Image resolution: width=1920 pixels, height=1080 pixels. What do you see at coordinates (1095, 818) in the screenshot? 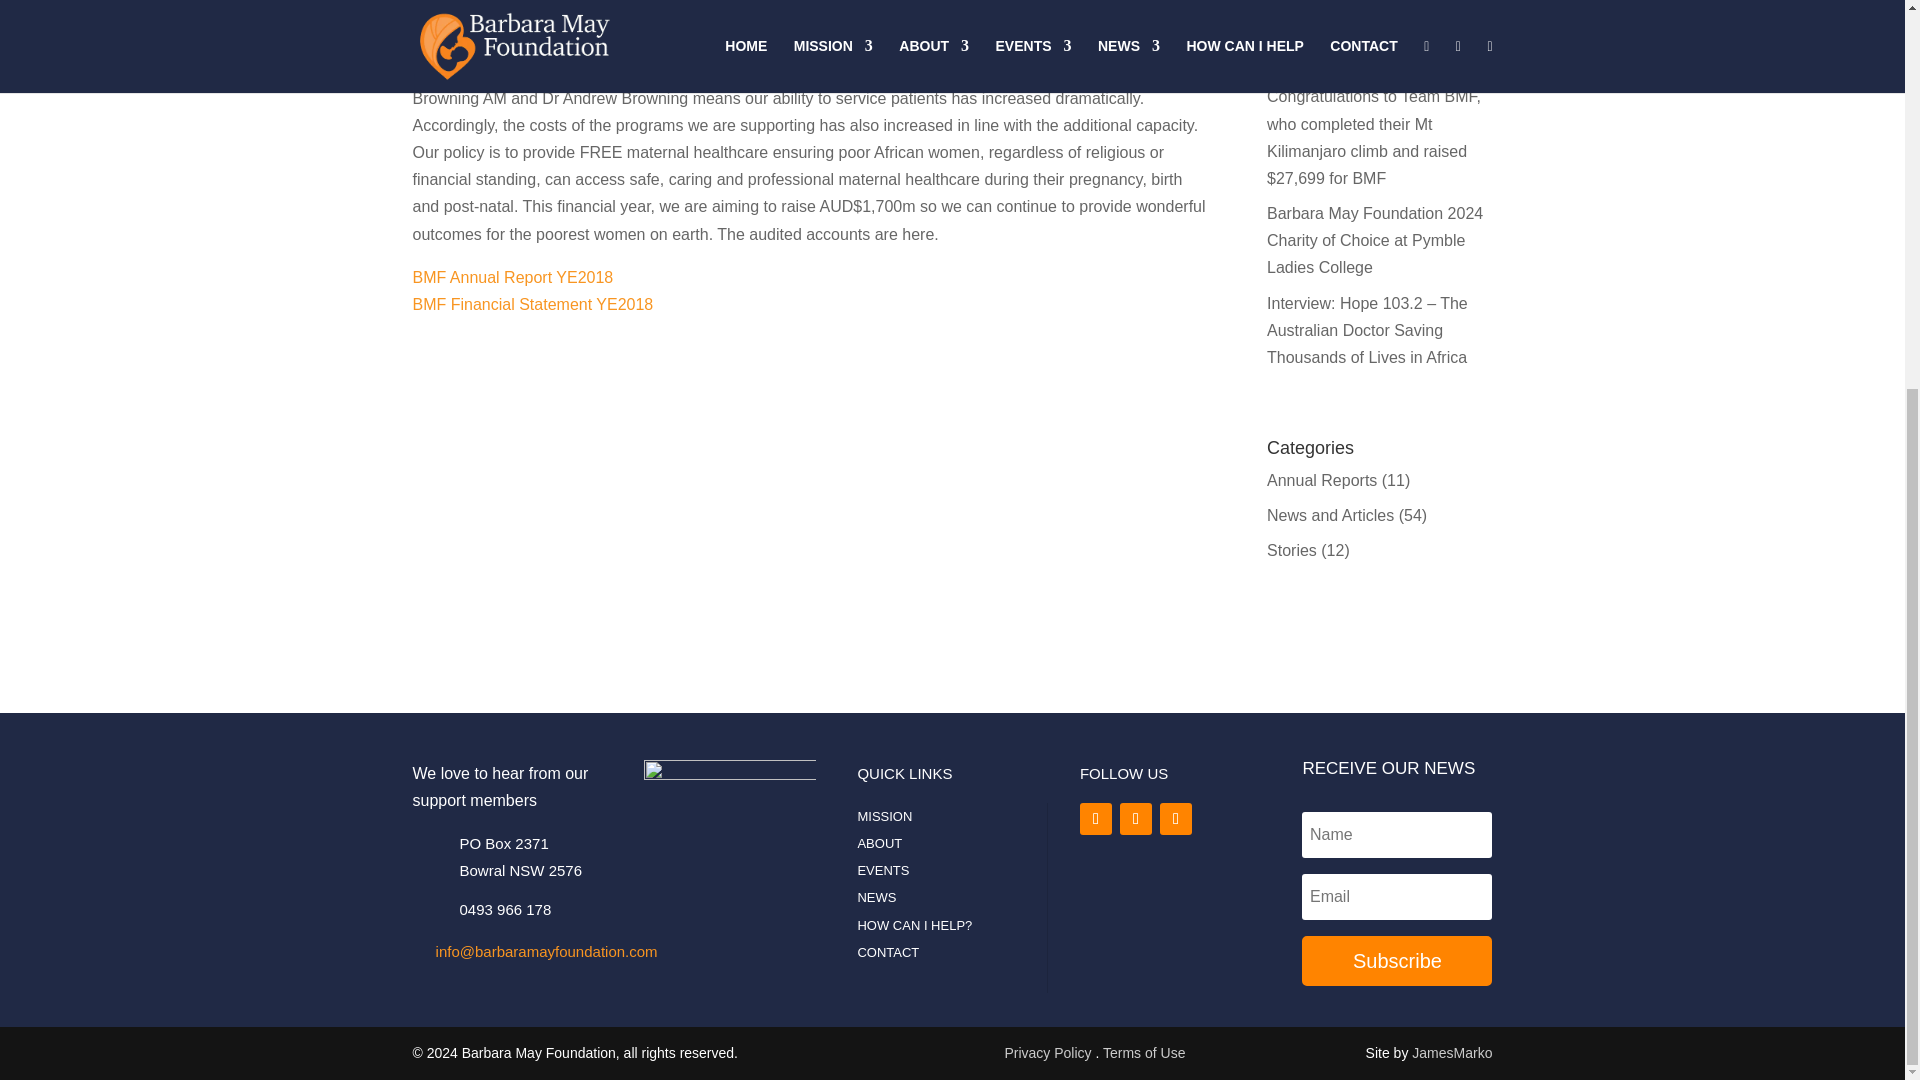
I see `Follow on LinkedIn` at bounding box center [1095, 818].